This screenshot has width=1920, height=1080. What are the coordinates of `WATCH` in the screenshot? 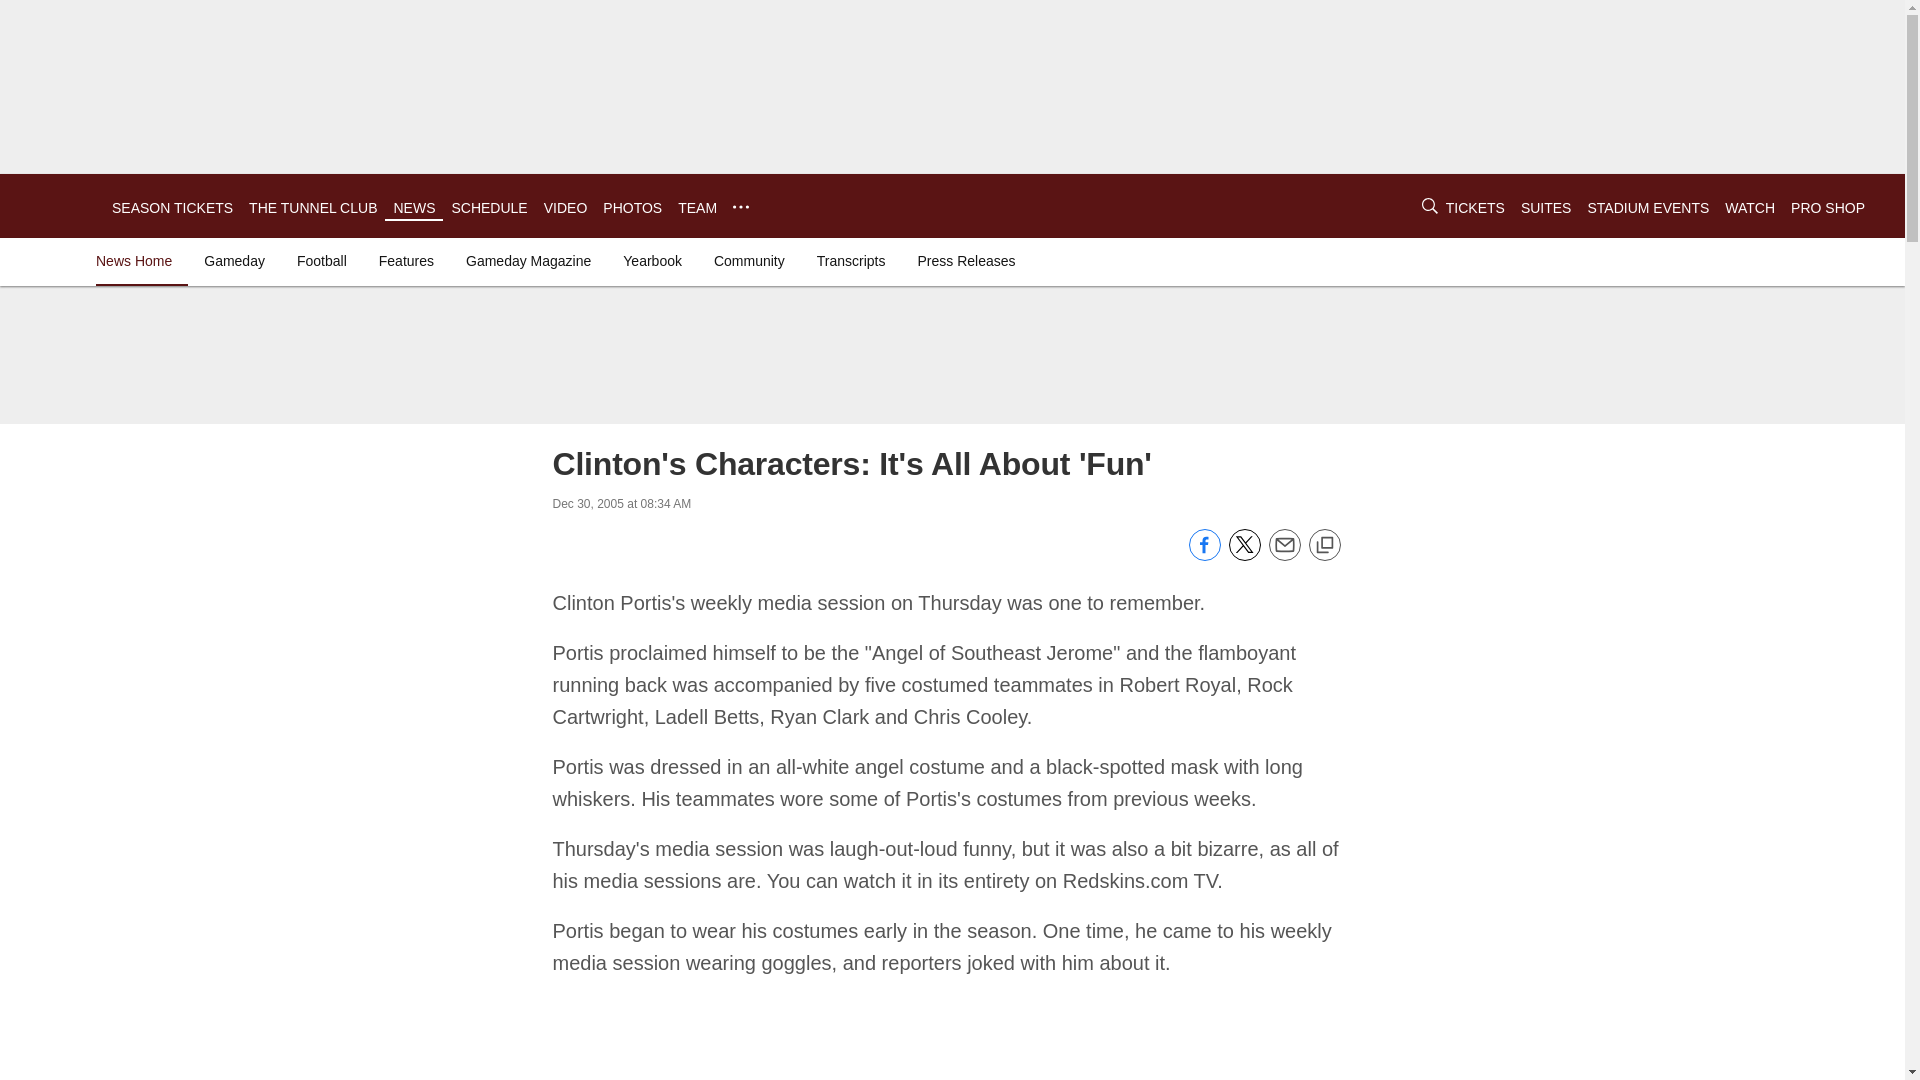 It's located at (1749, 208).